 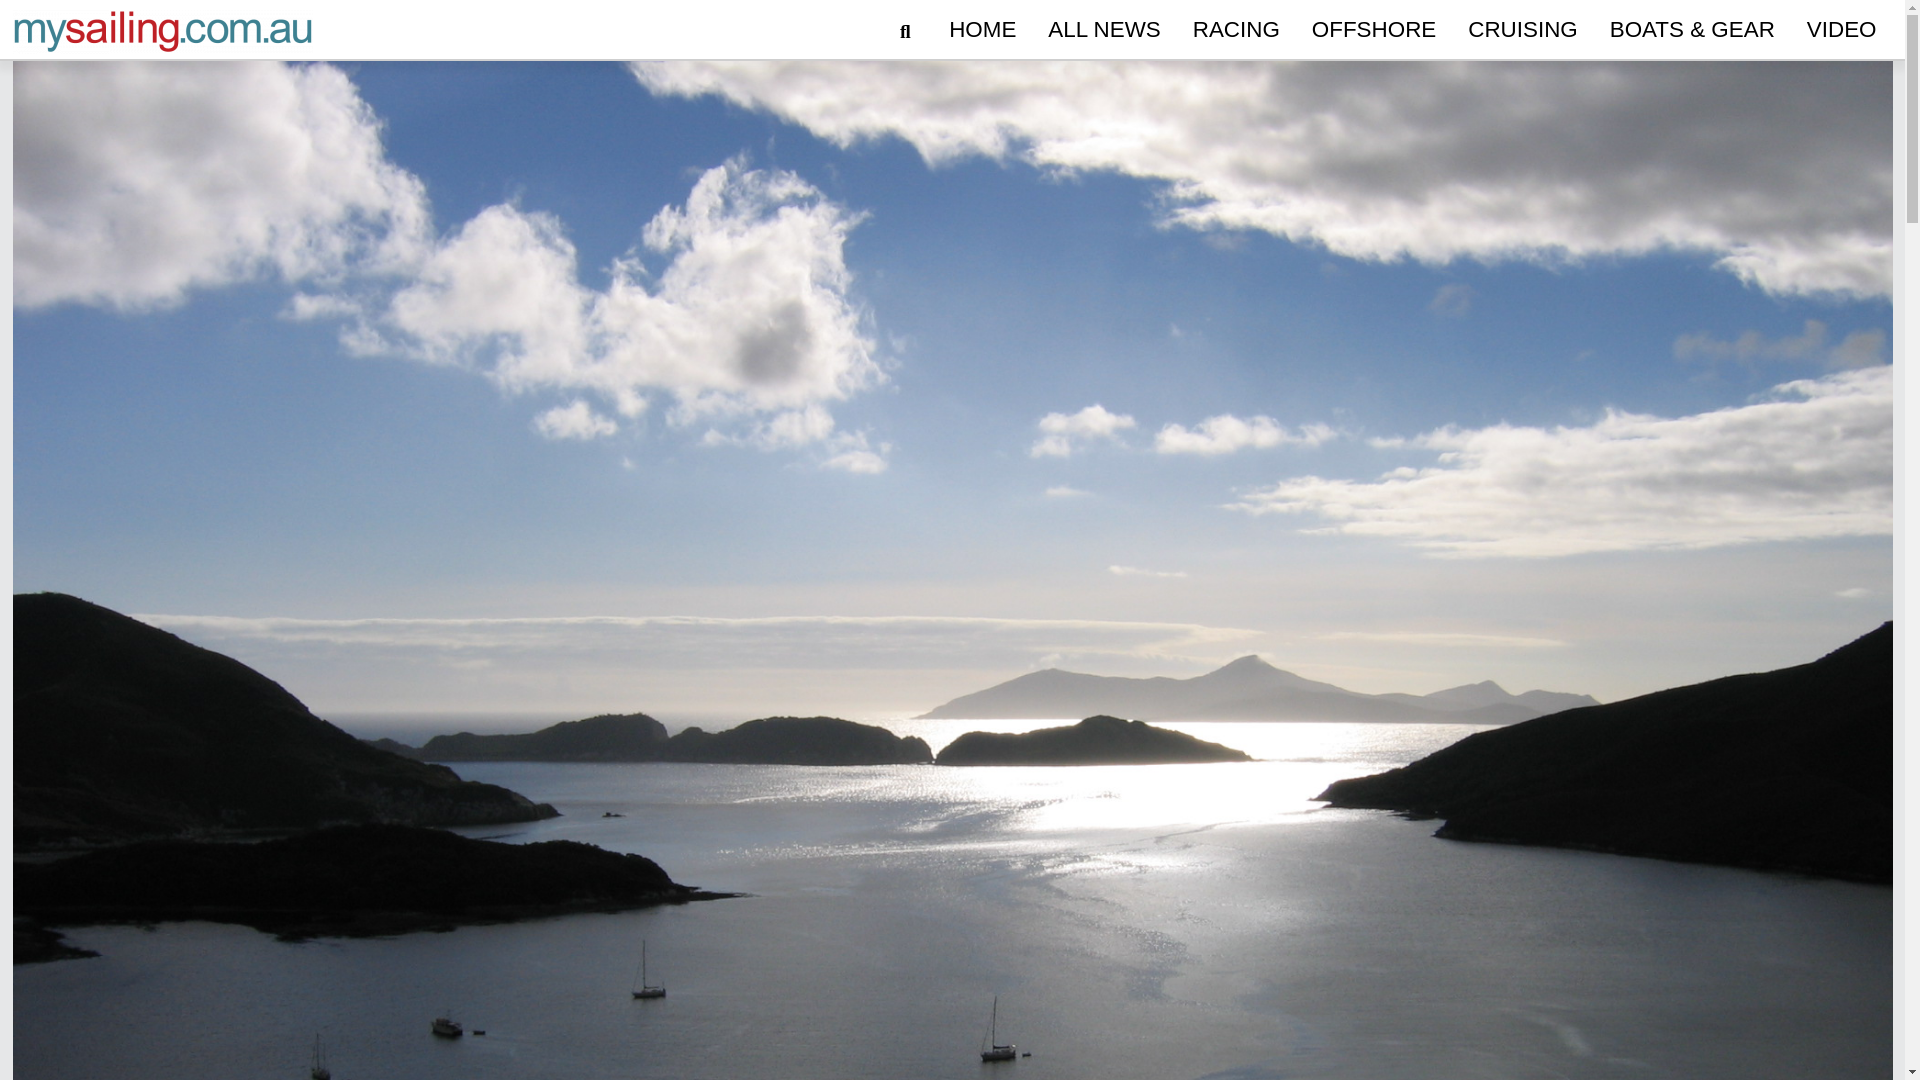 What do you see at coordinates (1236, 30) in the screenshot?
I see `Racing` at bounding box center [1236, 30].